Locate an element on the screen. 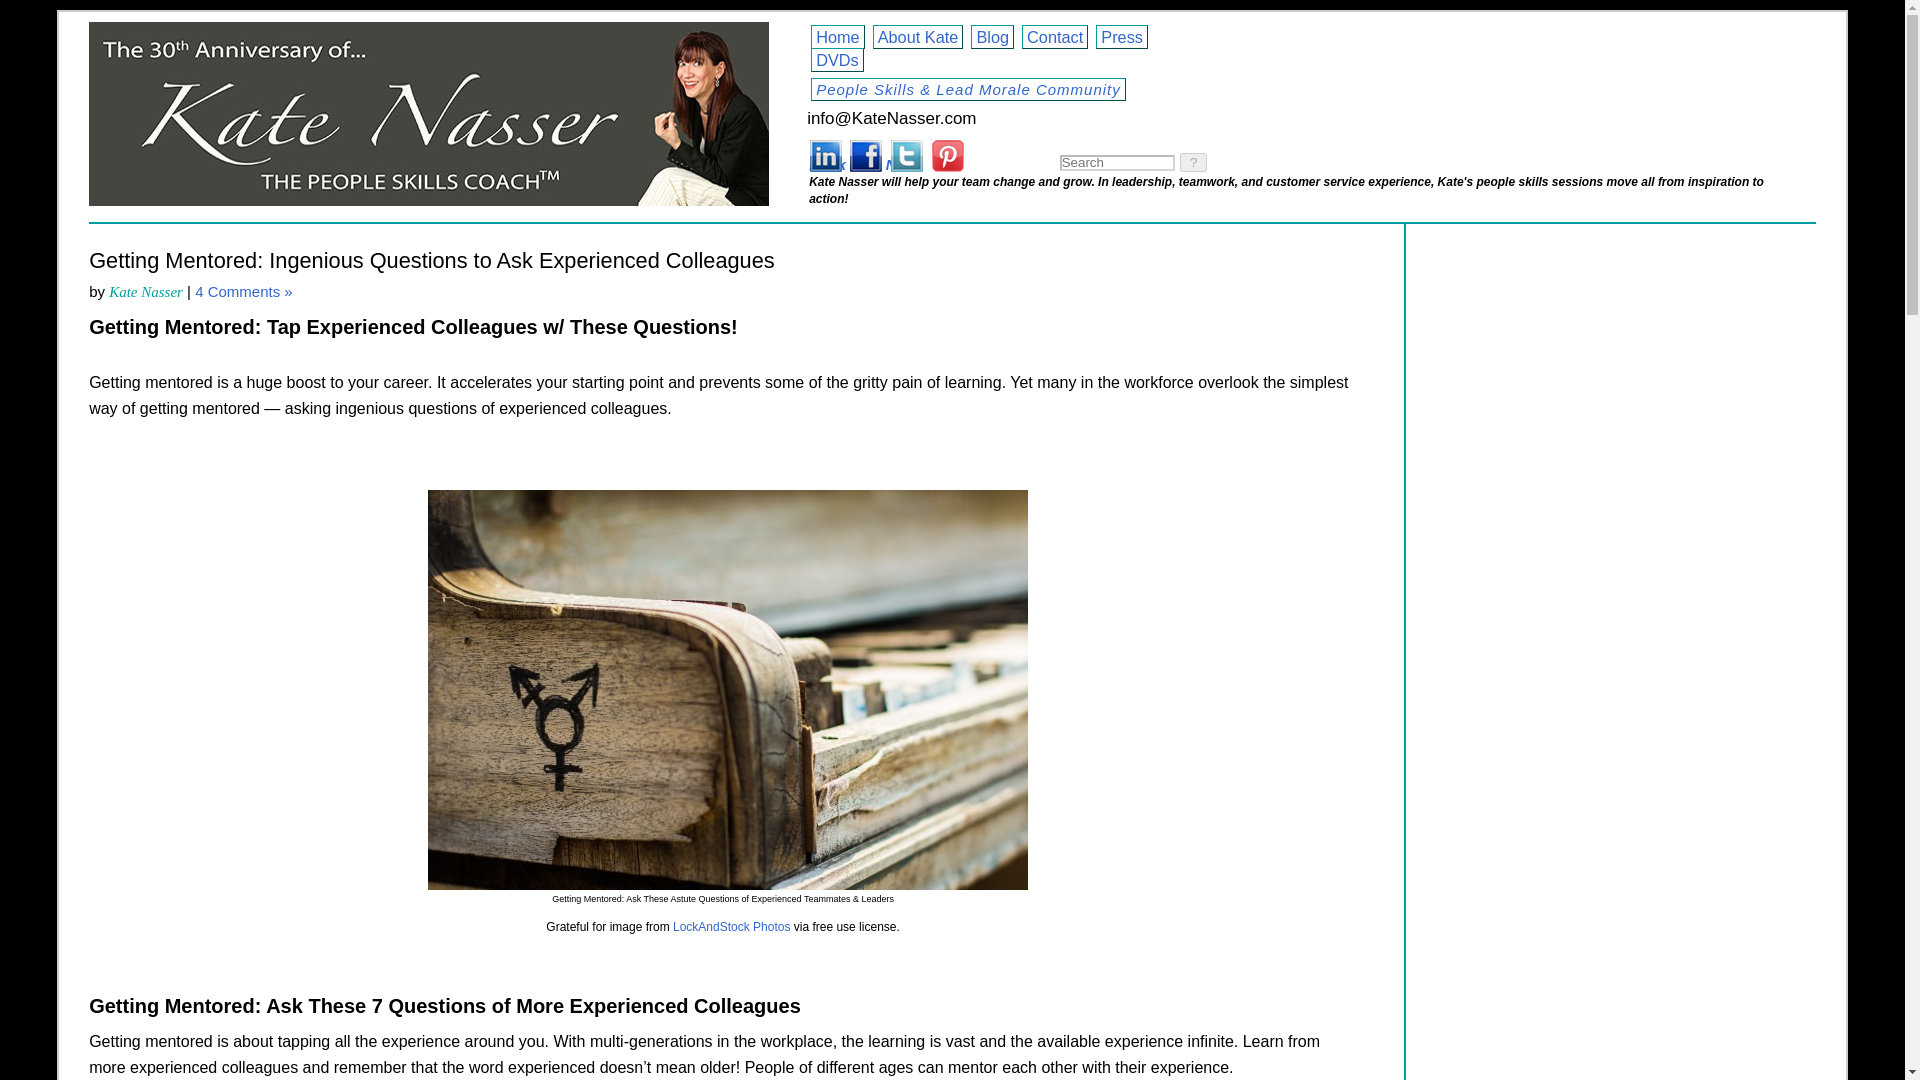  Kate Nasser is located at coordinates (146, 292).